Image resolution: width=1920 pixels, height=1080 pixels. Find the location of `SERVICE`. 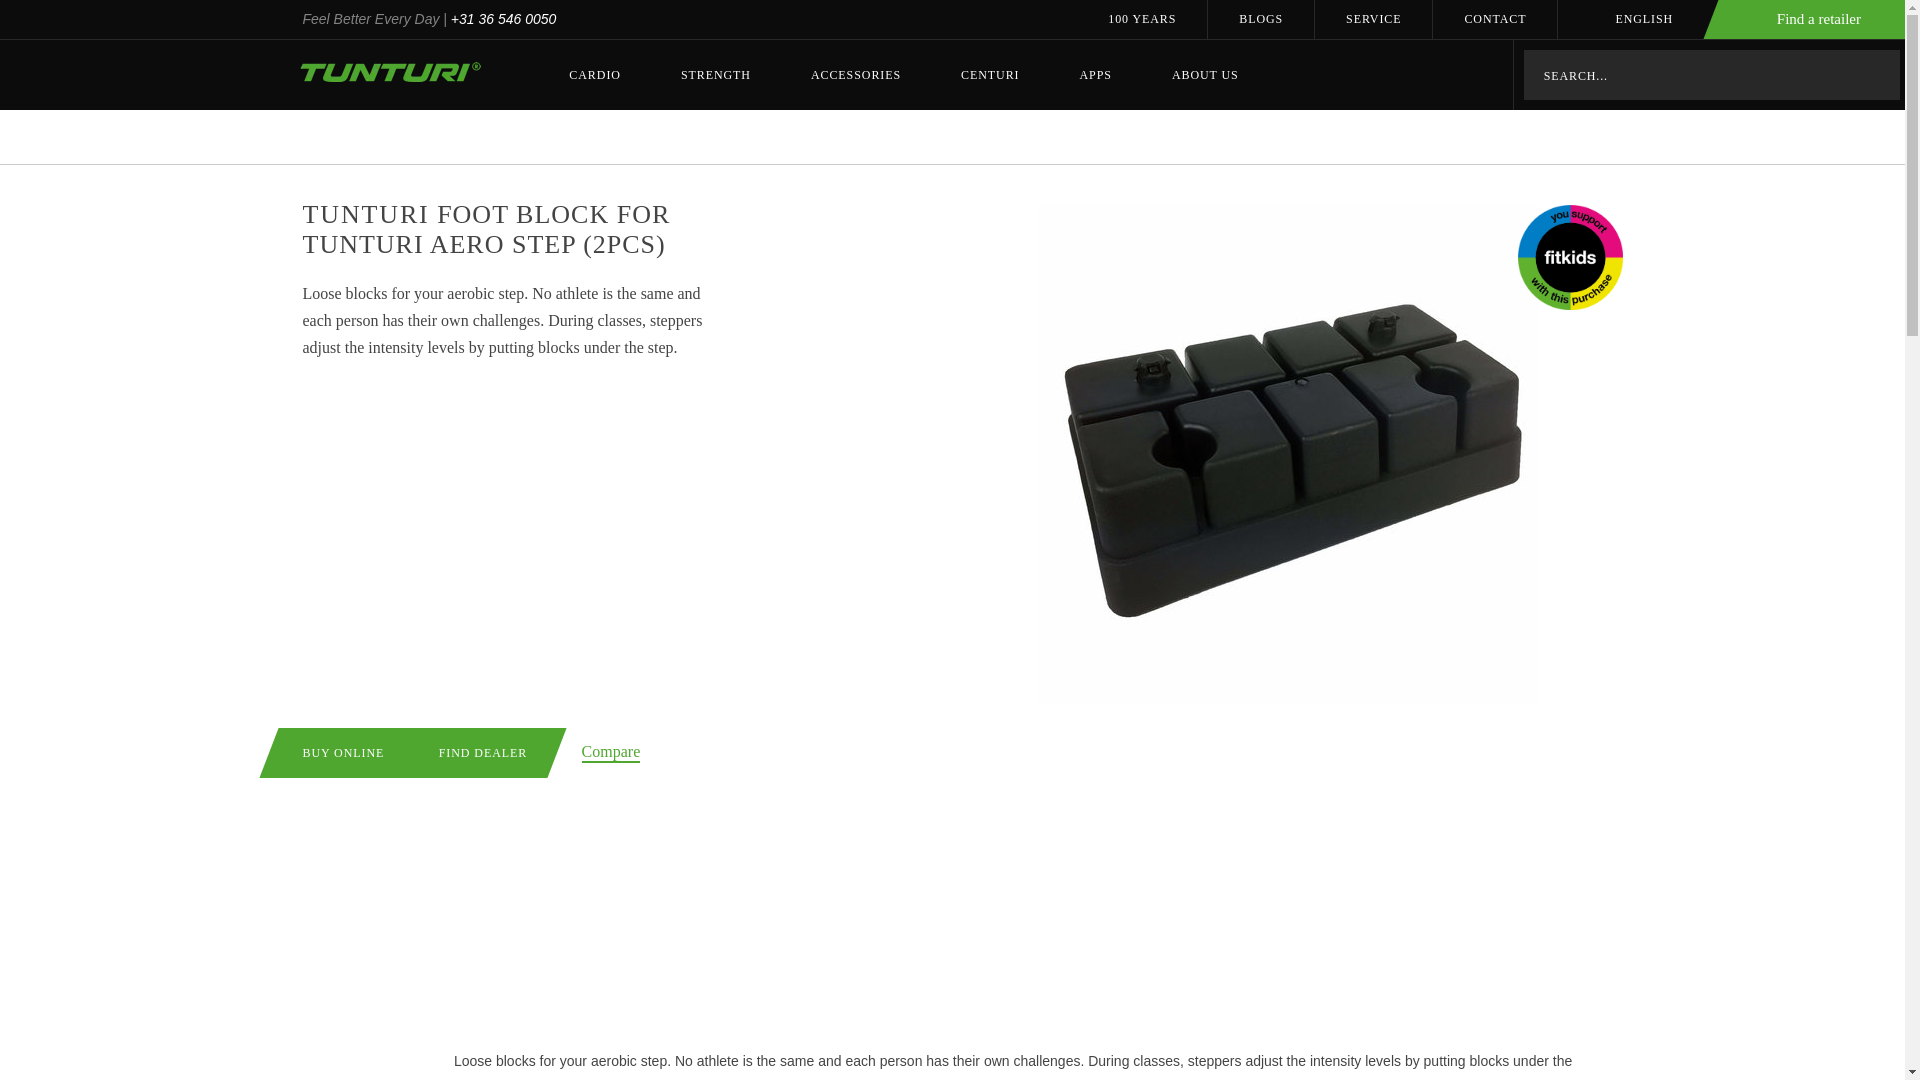

SERVICE is located at coordinates (1374, 19).